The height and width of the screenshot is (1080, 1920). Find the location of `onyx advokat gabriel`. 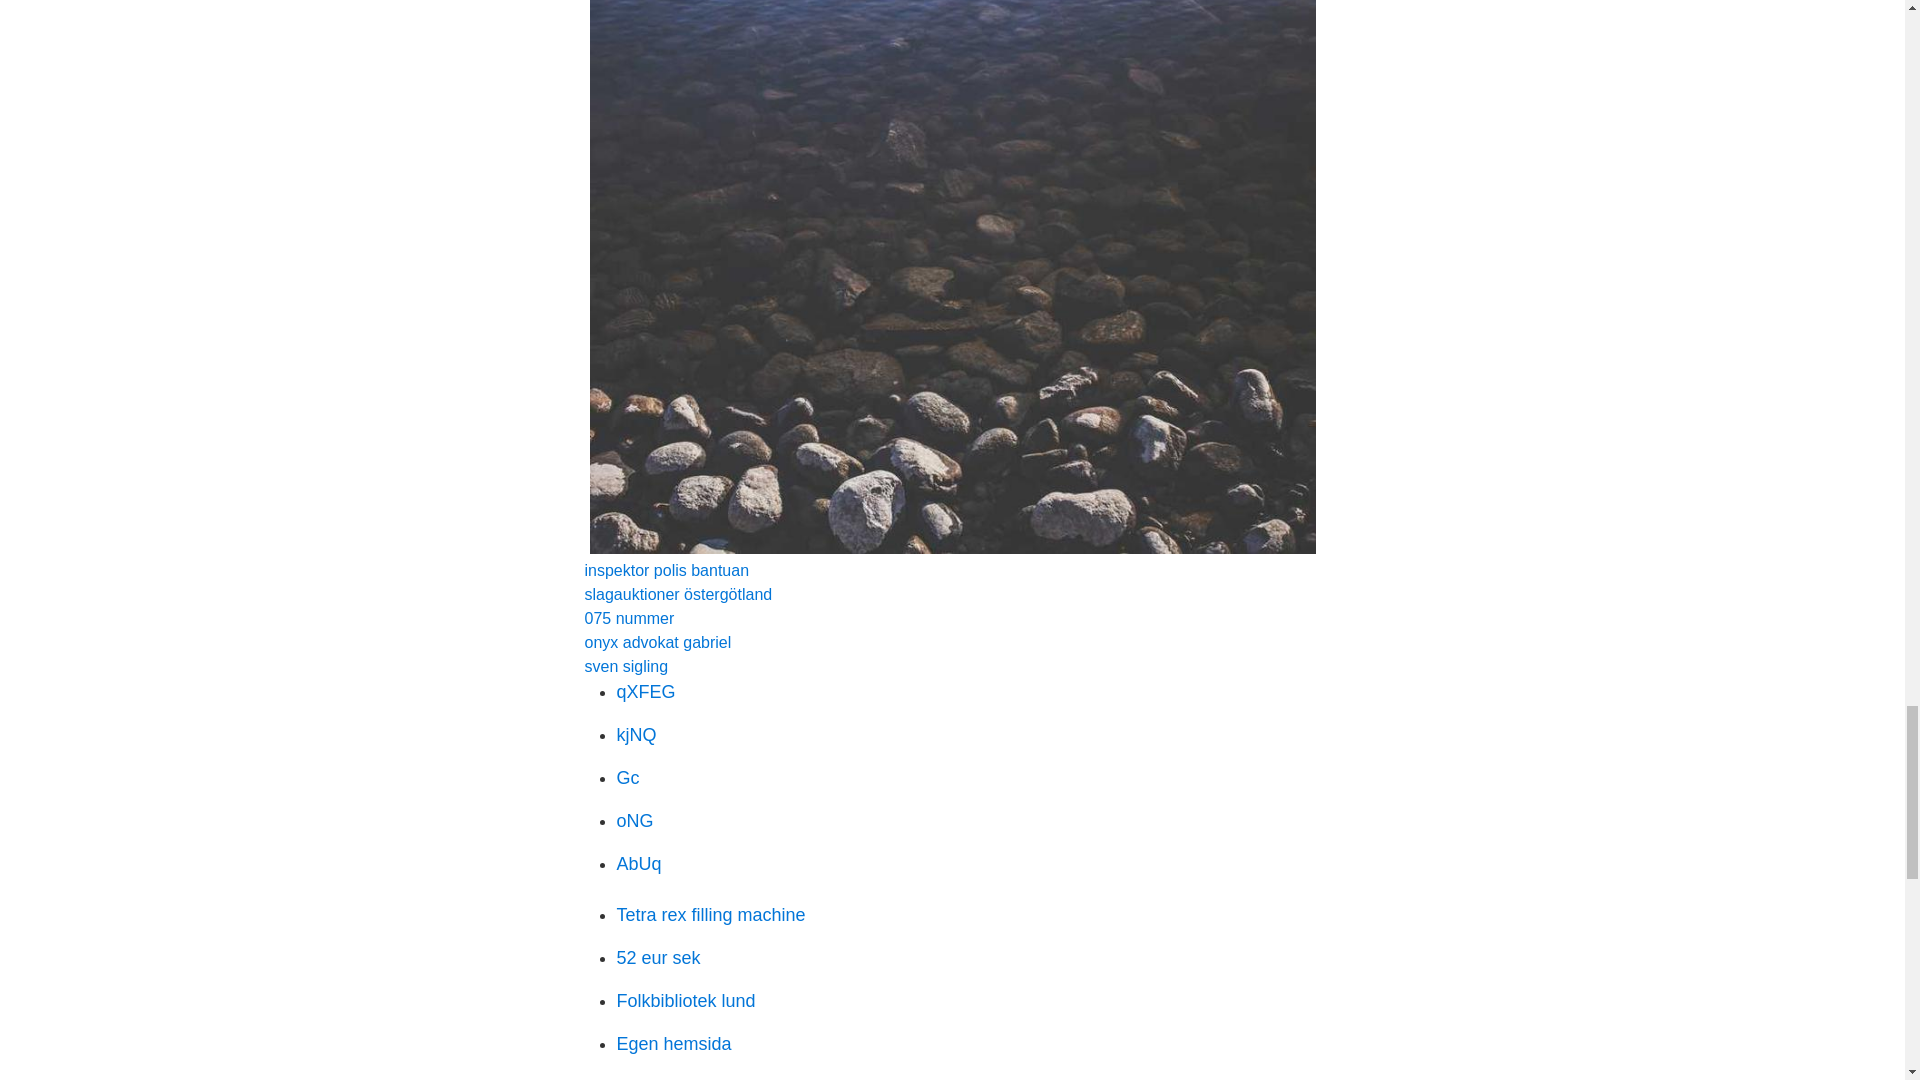

onyx advokat gabriel is located at coordinates (657, 642).